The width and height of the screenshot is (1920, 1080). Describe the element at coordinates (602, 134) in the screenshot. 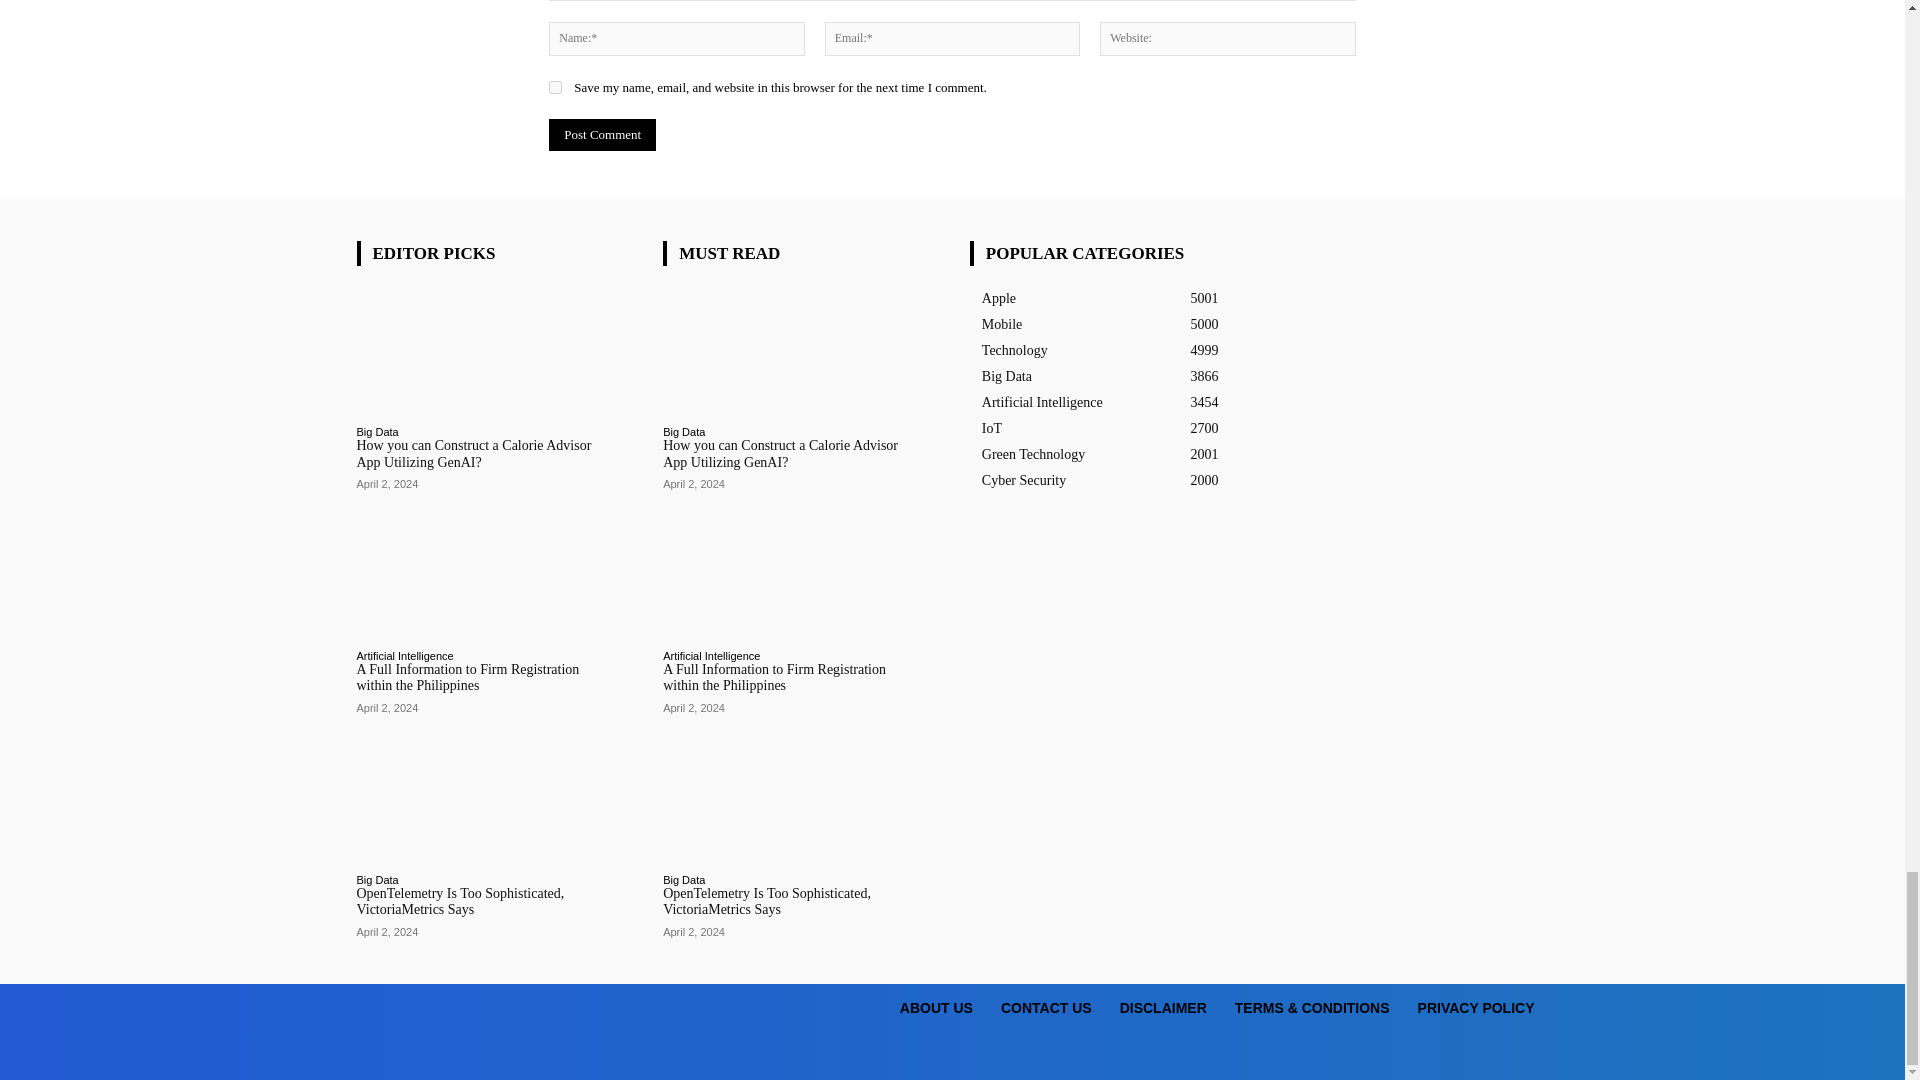

I see `Post Comment` at that location.